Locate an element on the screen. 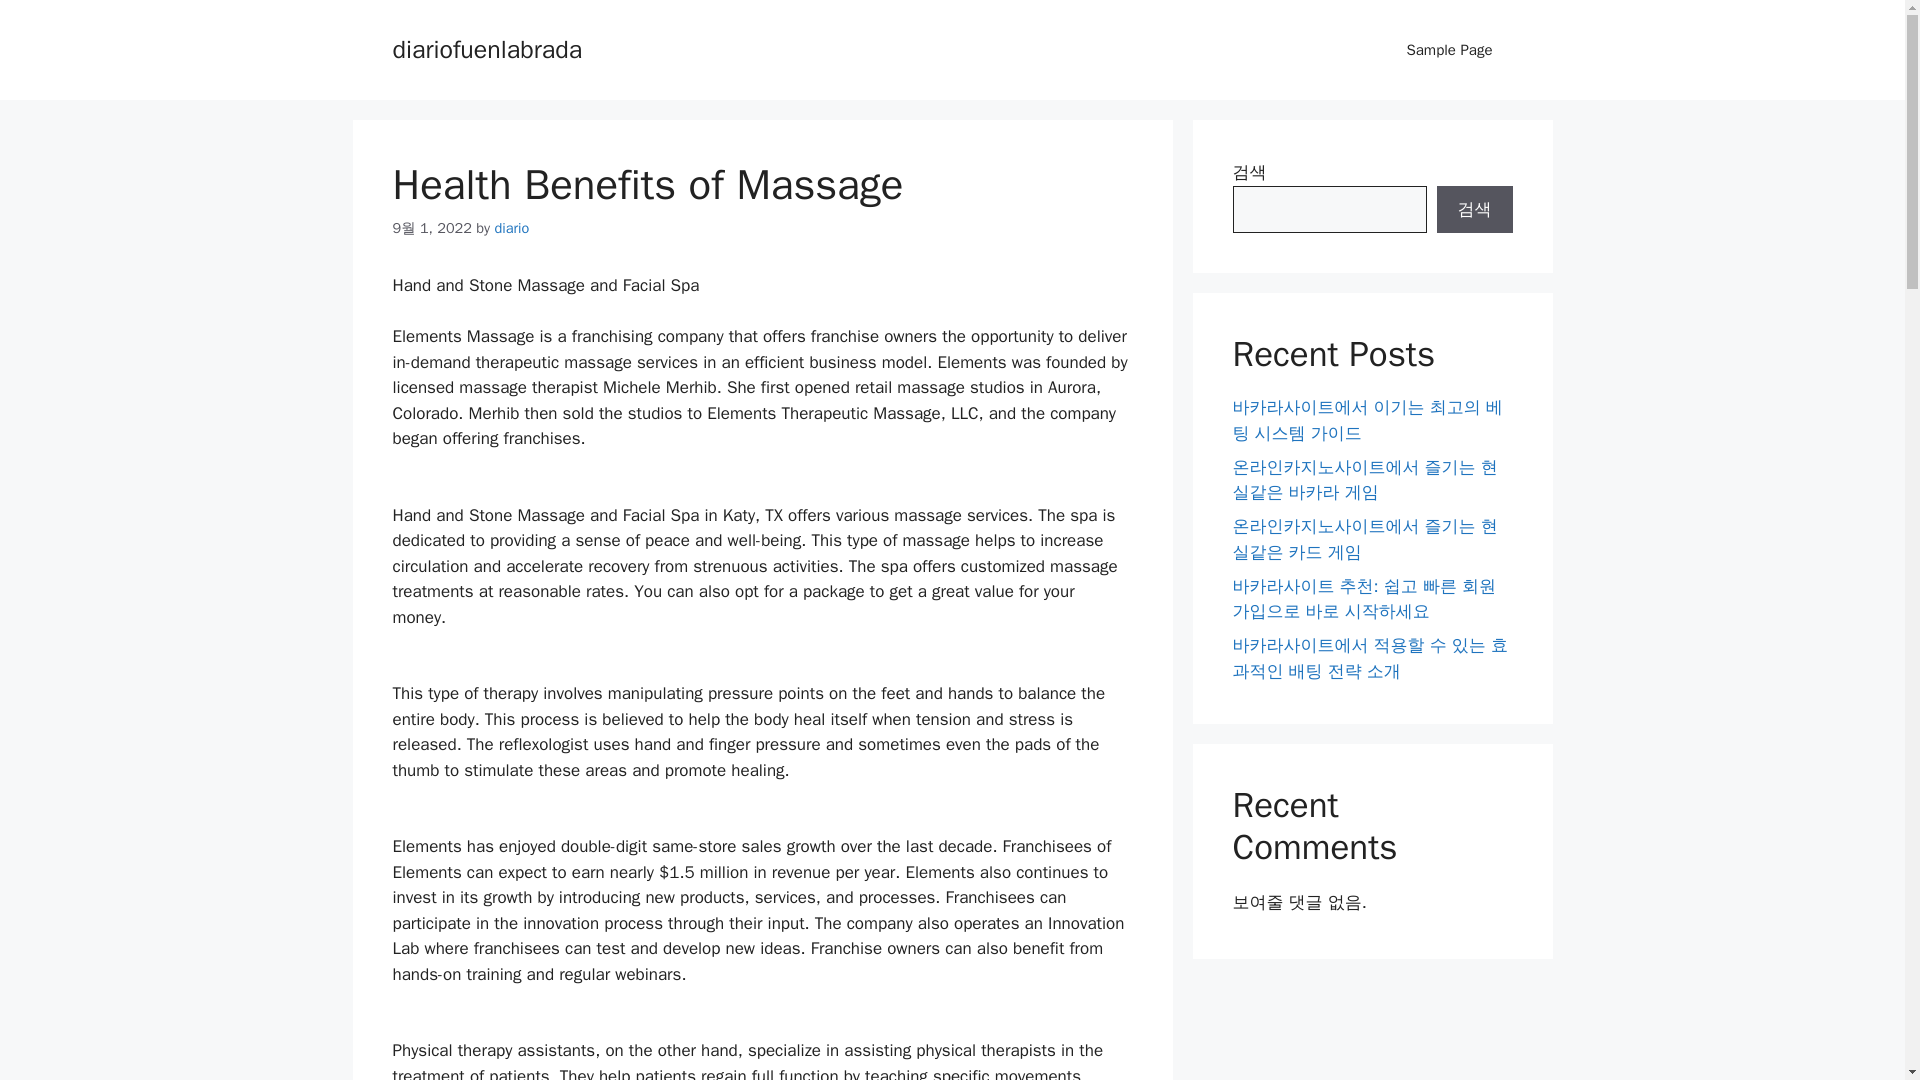  Sample Page is located at coordinates (1449, 50).